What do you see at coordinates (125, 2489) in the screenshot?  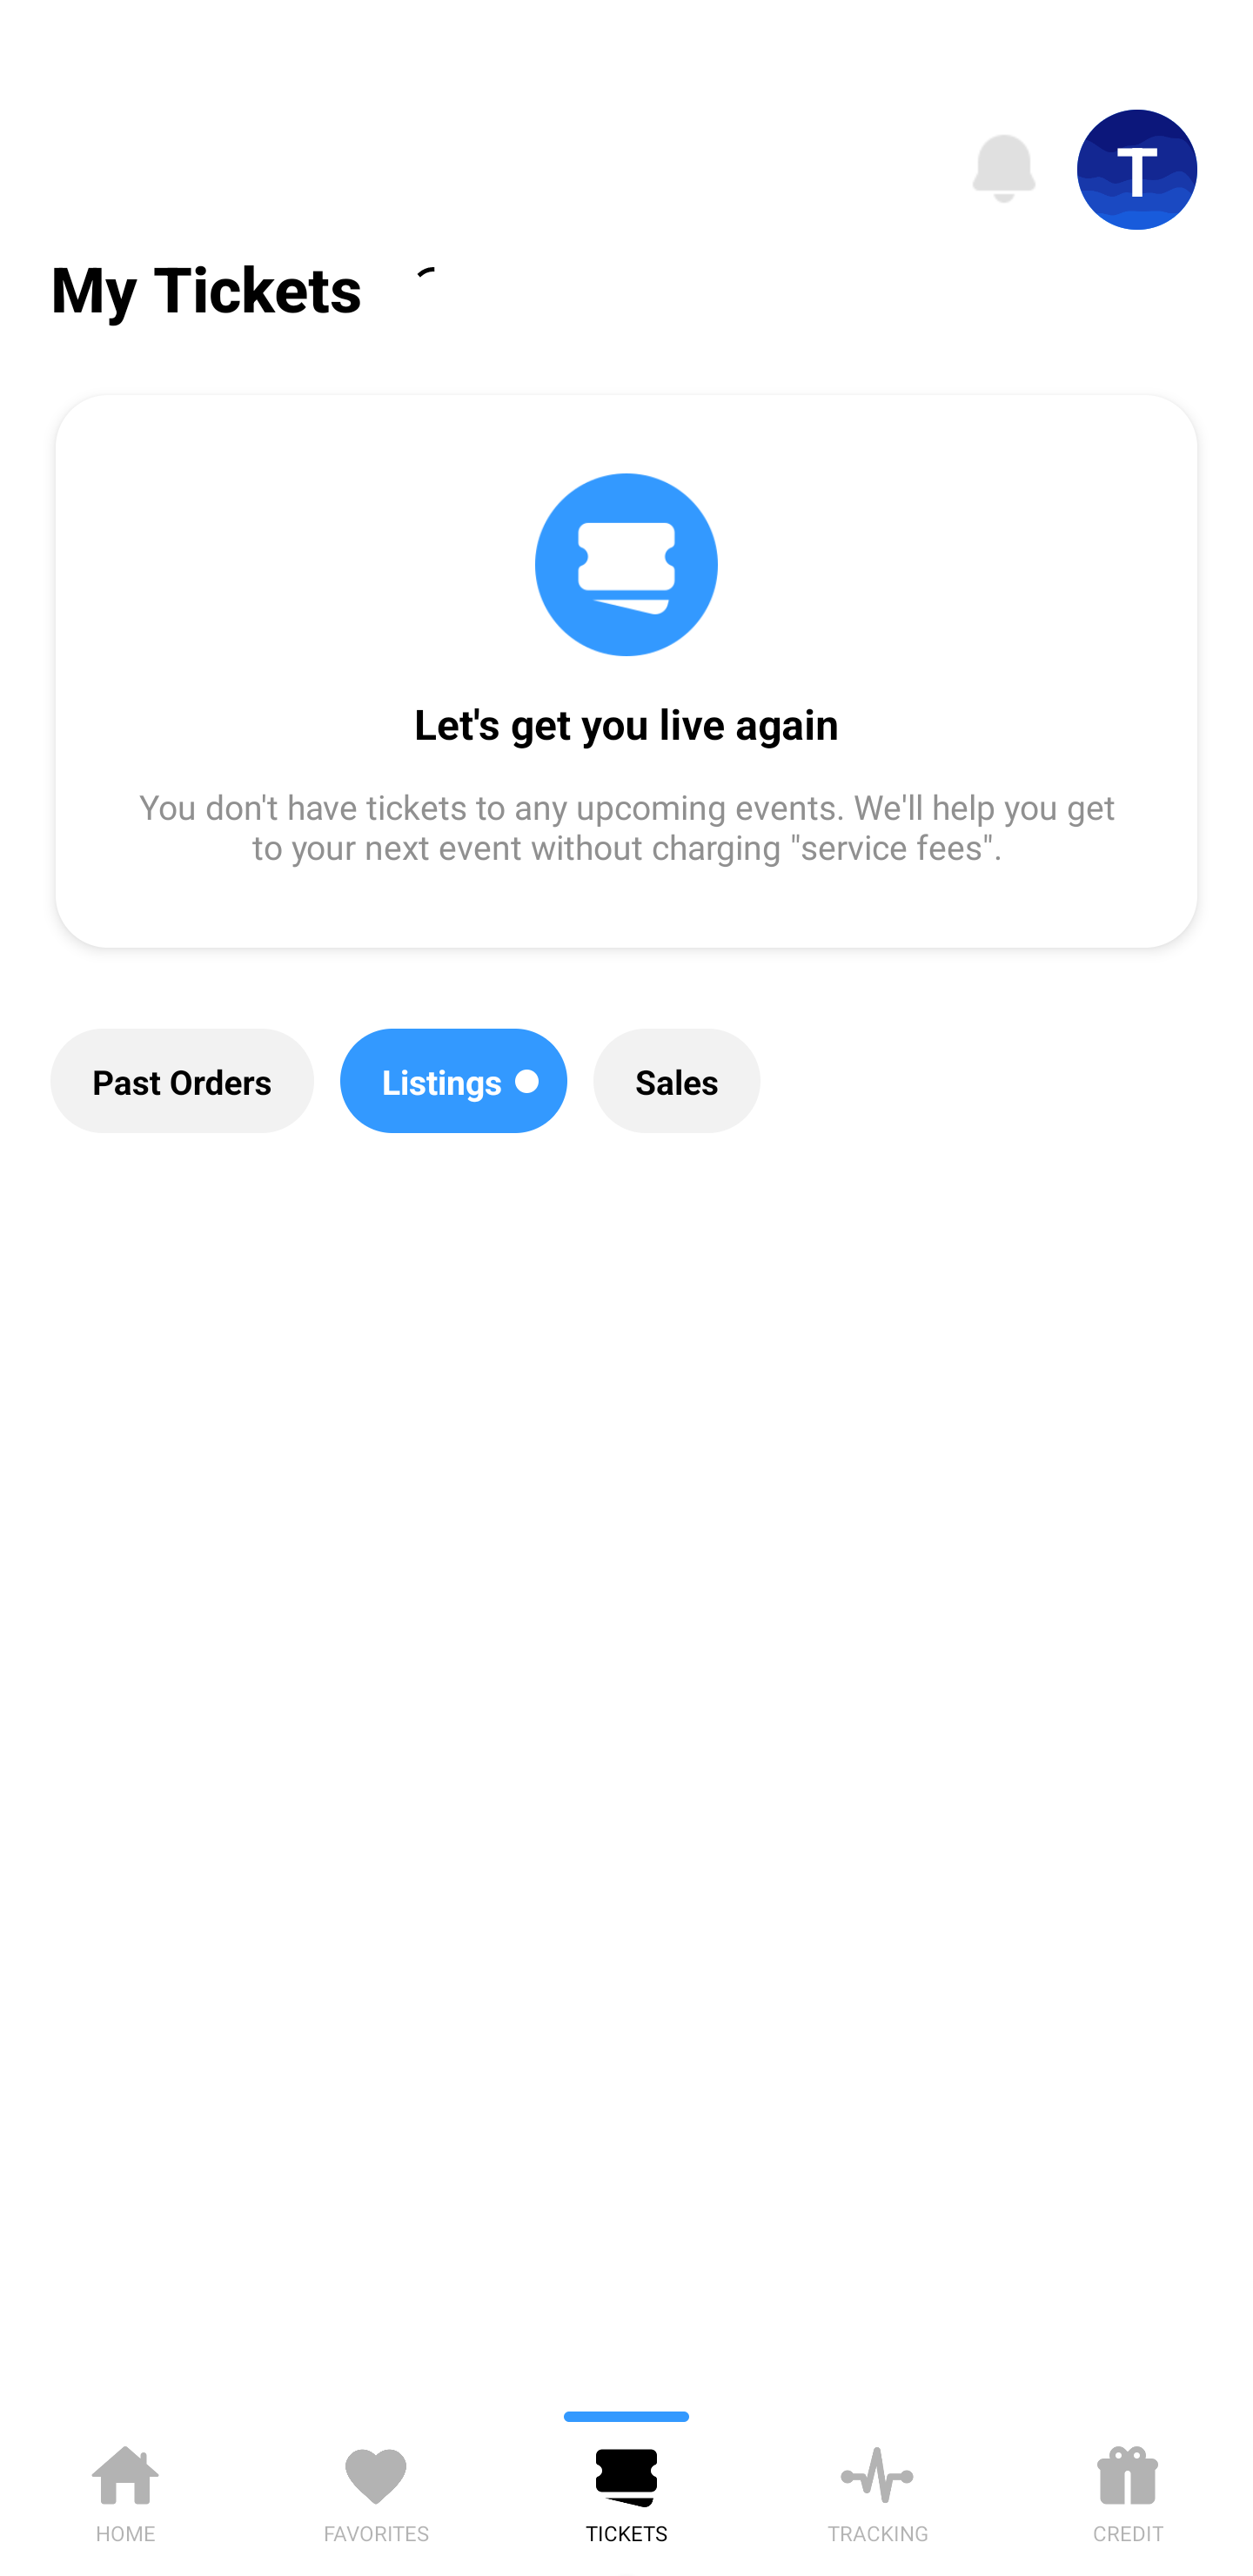 I see `HOME` at bounding box center [125, 2489].